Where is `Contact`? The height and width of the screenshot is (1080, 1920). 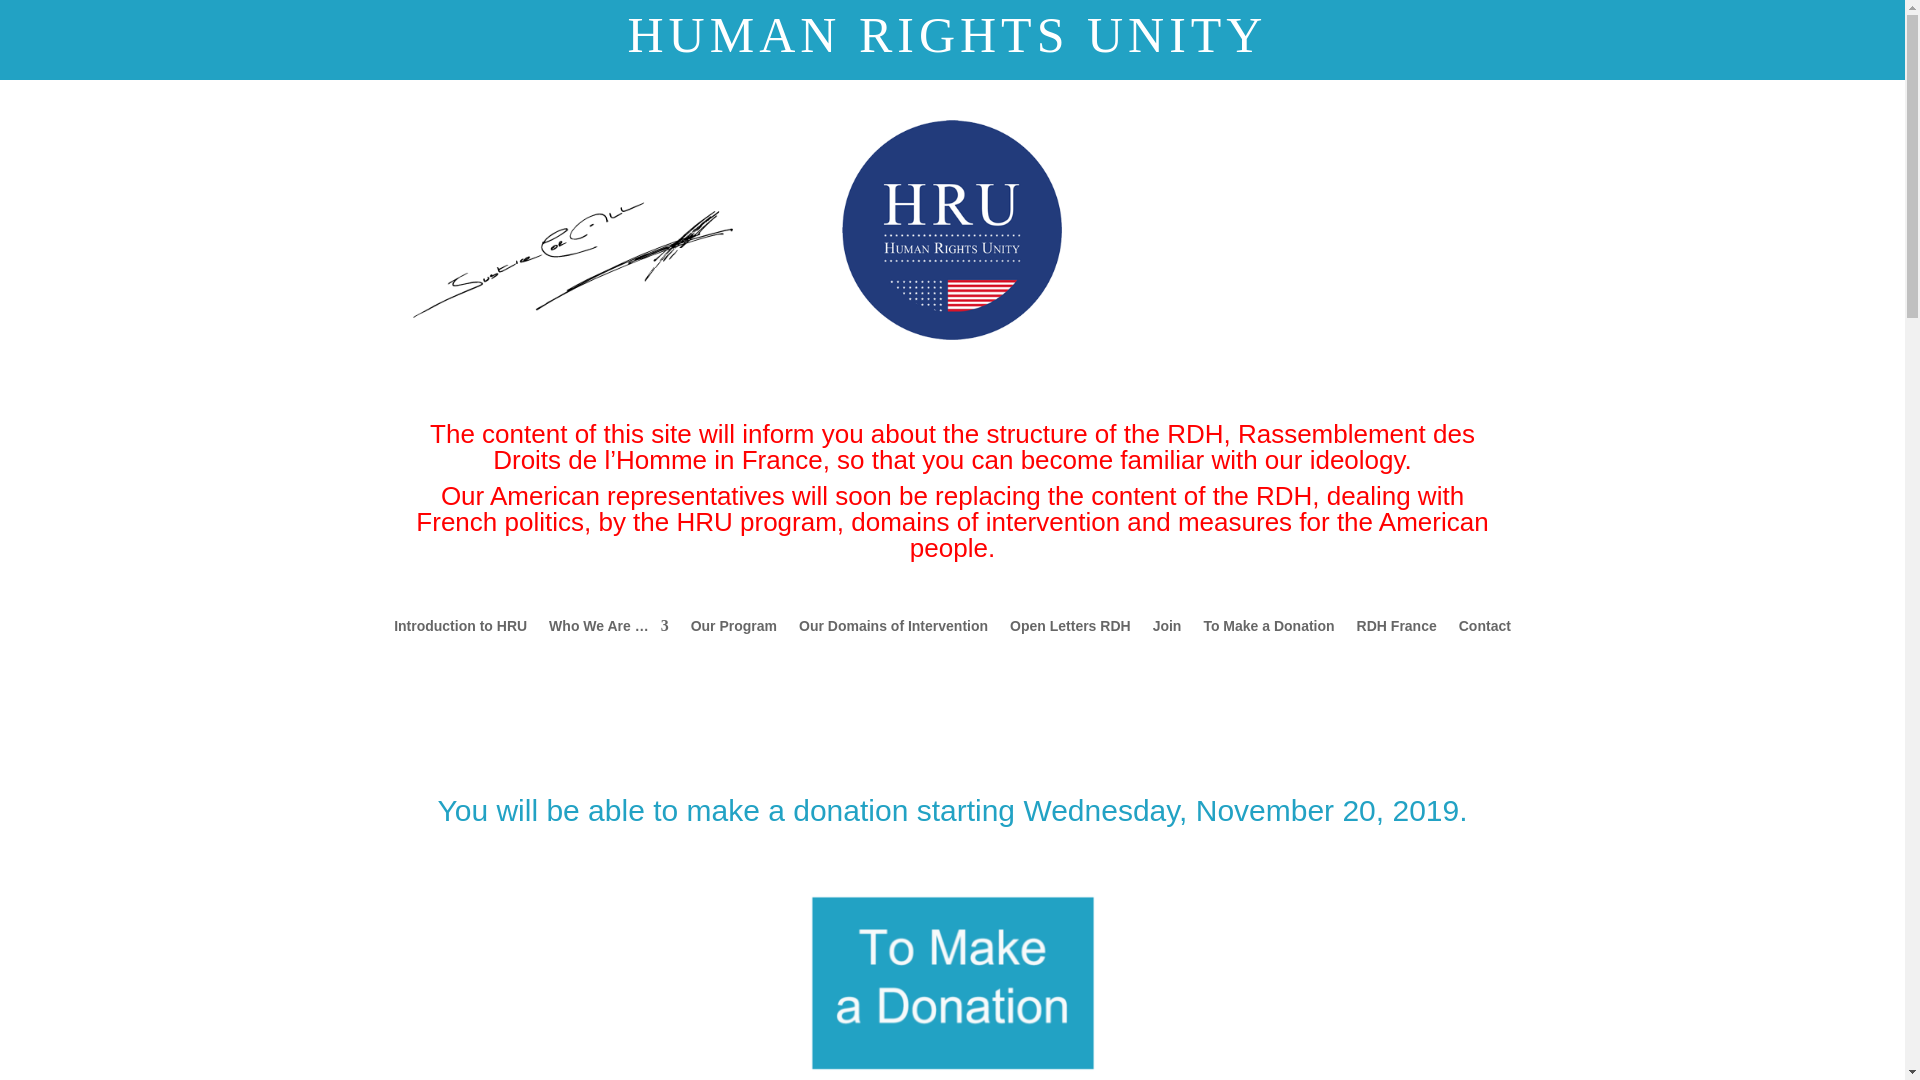
Contact is located at coordinates (1485, 630).